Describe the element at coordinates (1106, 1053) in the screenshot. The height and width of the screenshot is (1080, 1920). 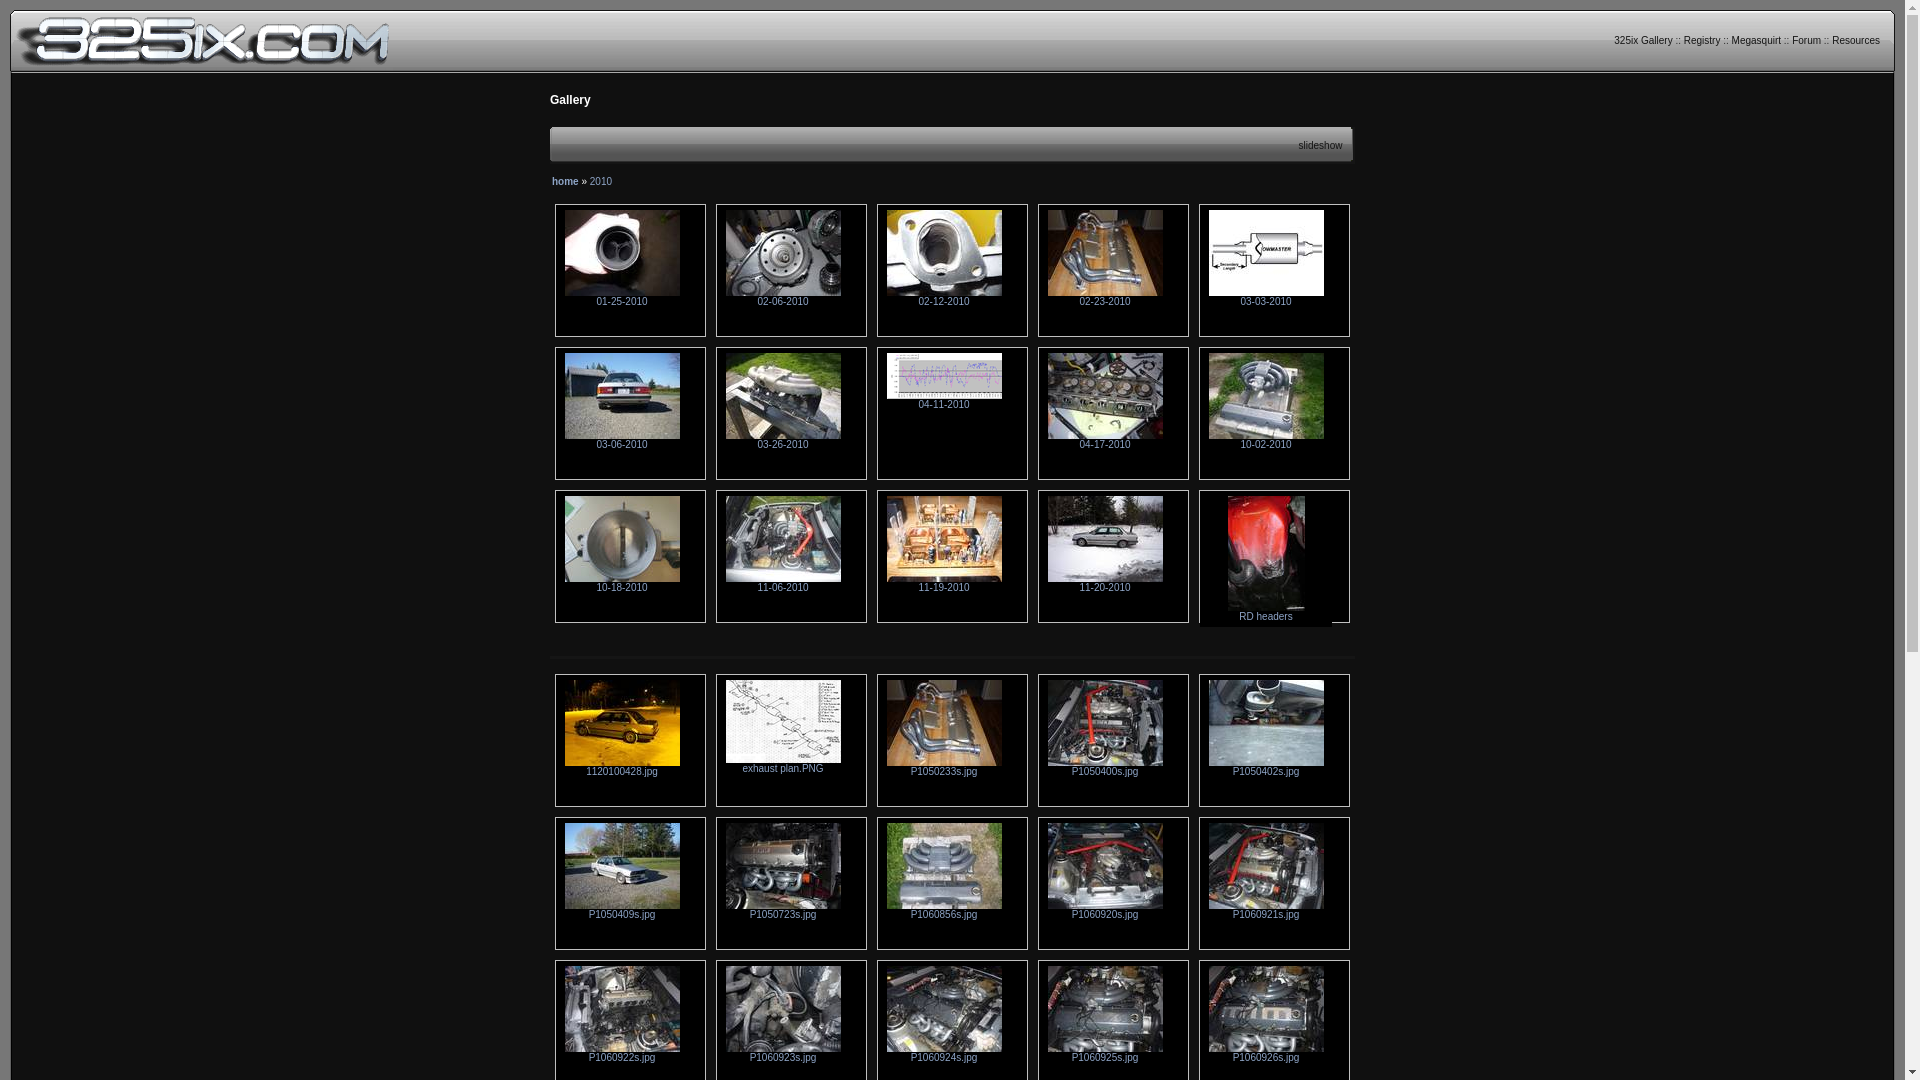
I see `P1060925s.jpg` at that location.